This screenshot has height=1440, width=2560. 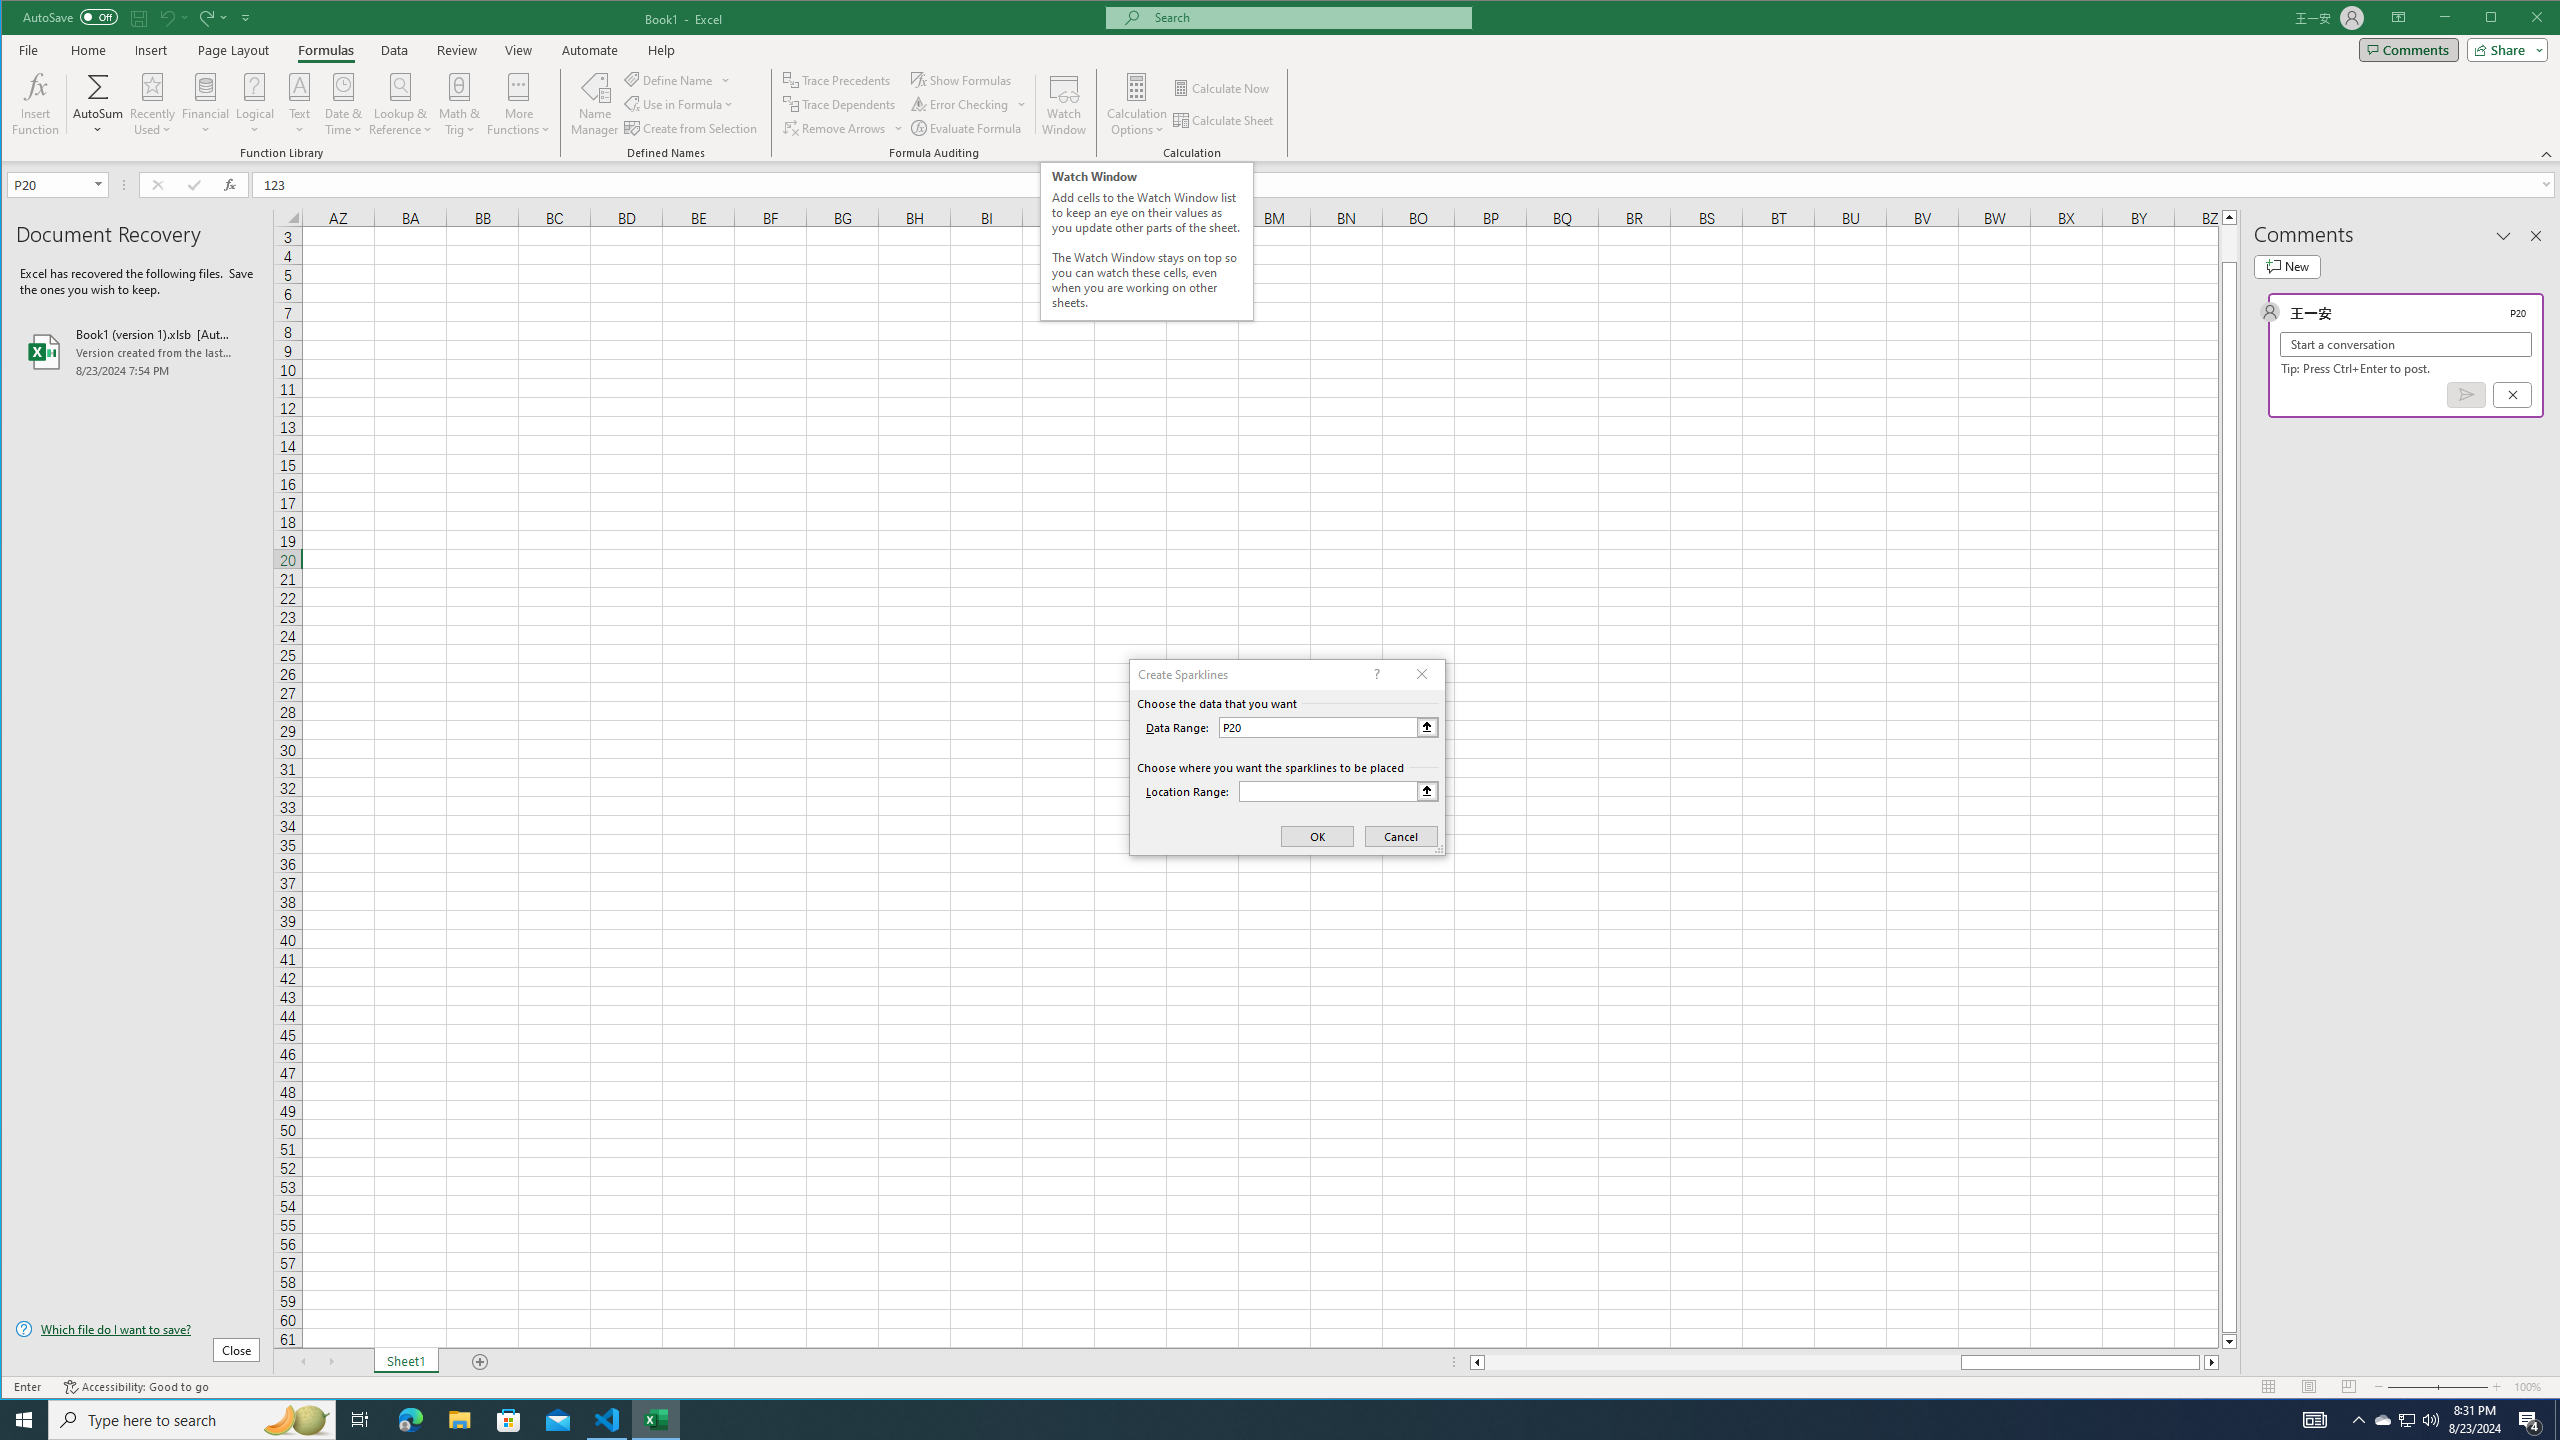 What do you see at coordinates (1064, 104) in the screenshot?
I see `Watch Window` at bounding box center [1064, 104].